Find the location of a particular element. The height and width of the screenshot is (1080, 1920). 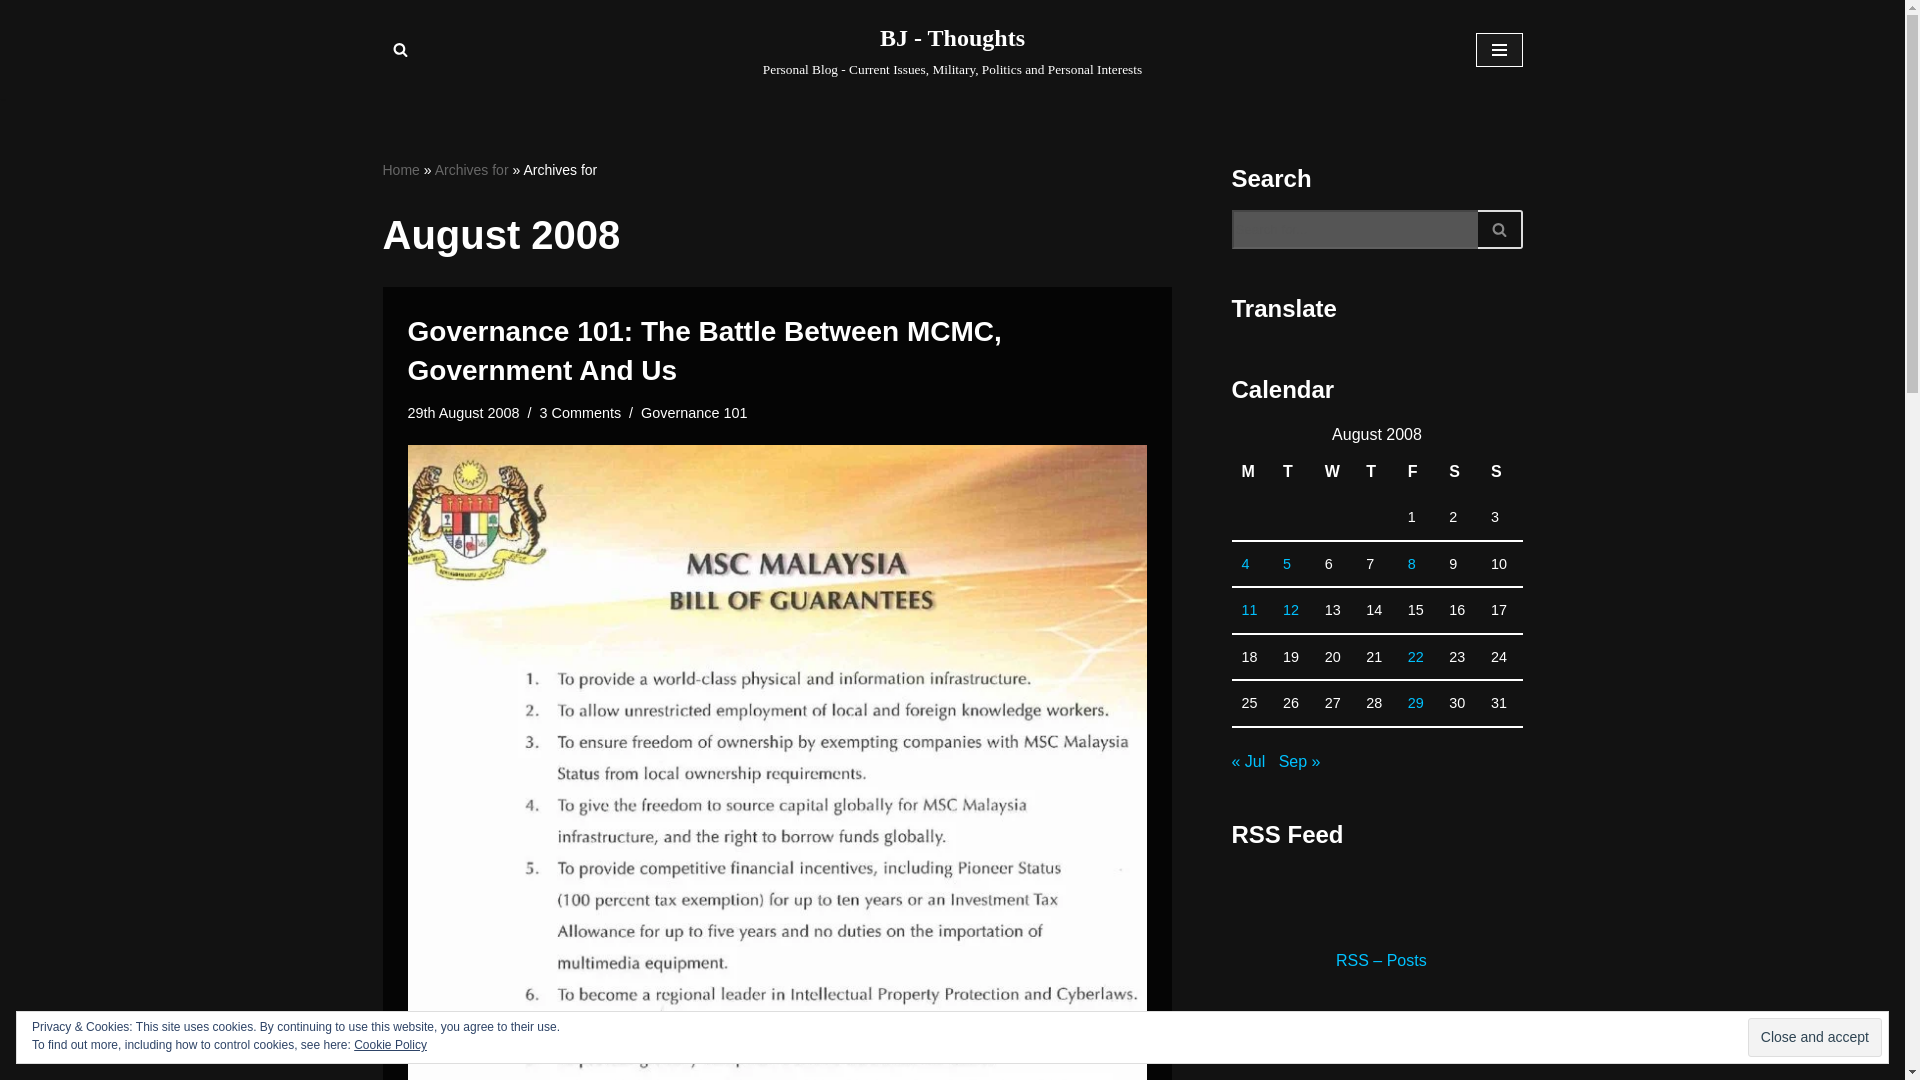

Skip to content is located at coordinates (15, 42).